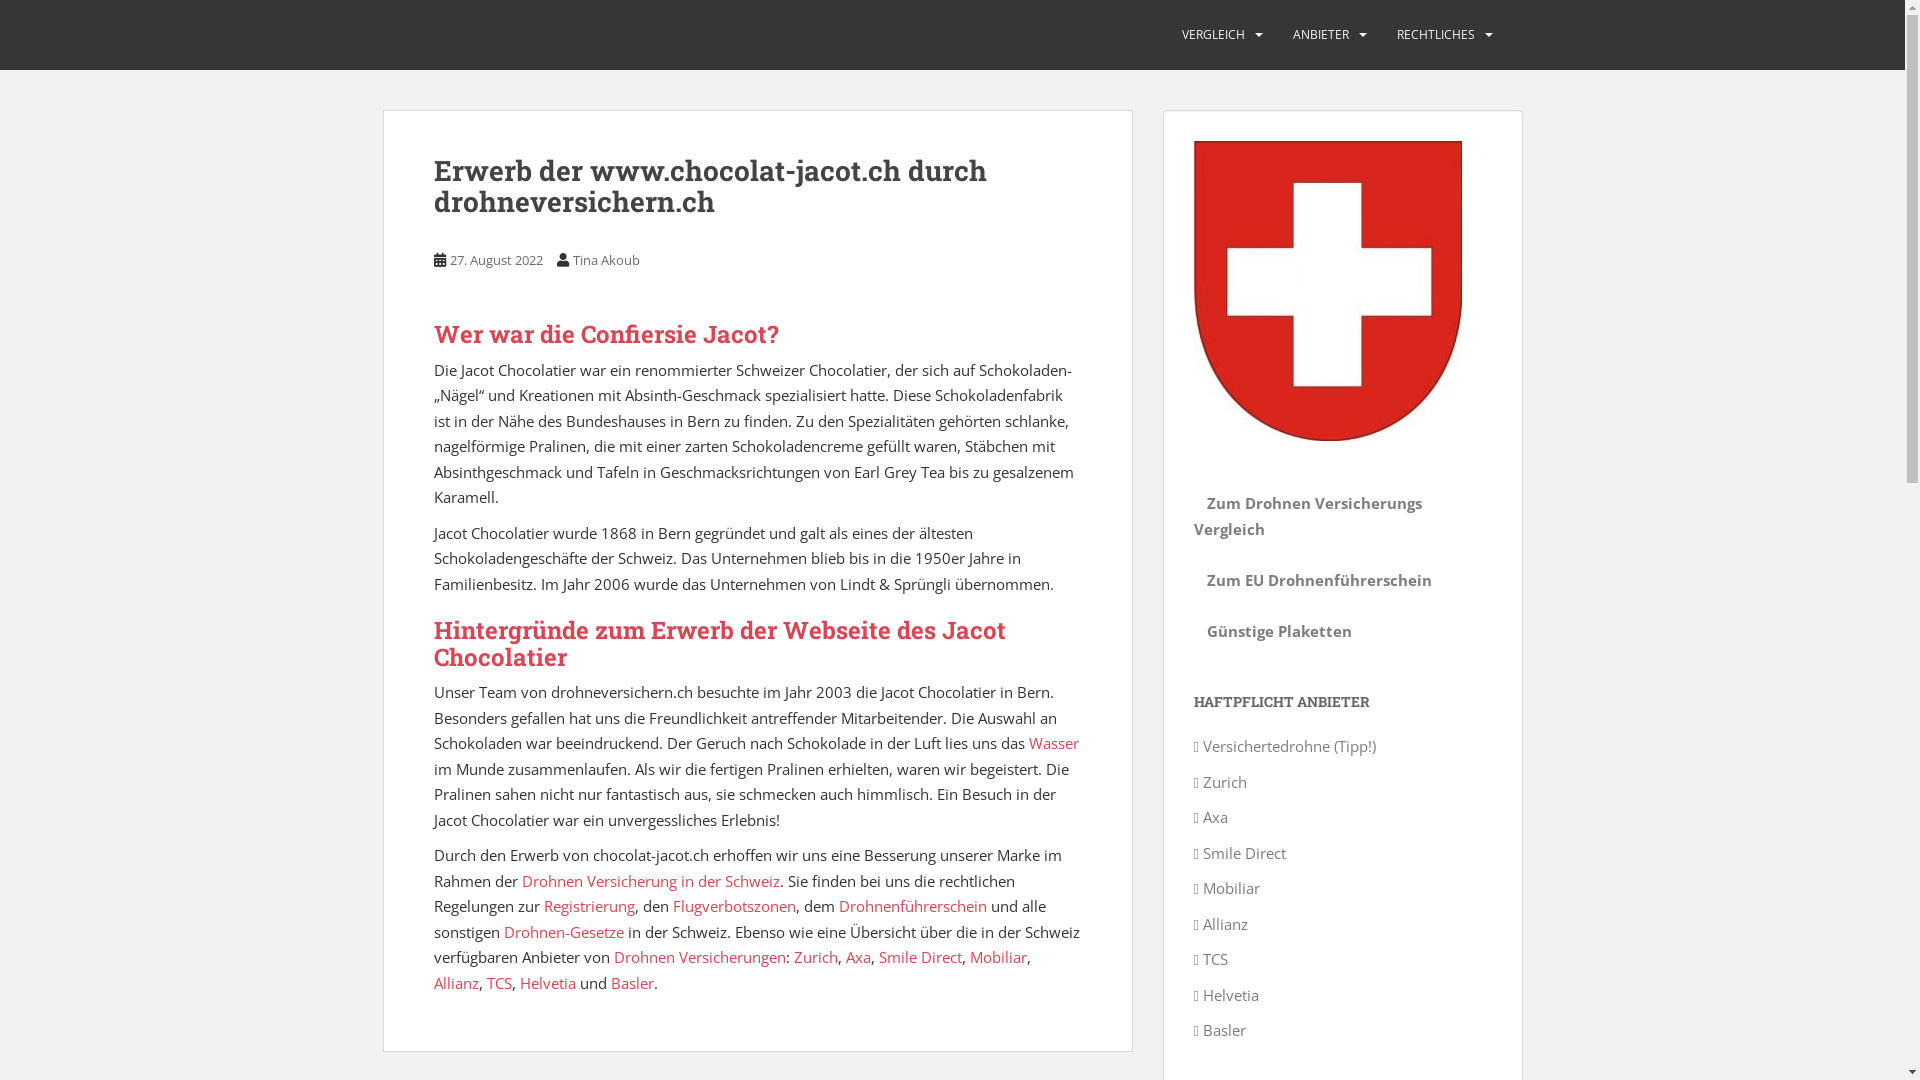 The width and height of the screenshot is (1920, 1080). Describe the element at coordinates (920, 957) in the screenshot. I see `Smile Direct` at that location.